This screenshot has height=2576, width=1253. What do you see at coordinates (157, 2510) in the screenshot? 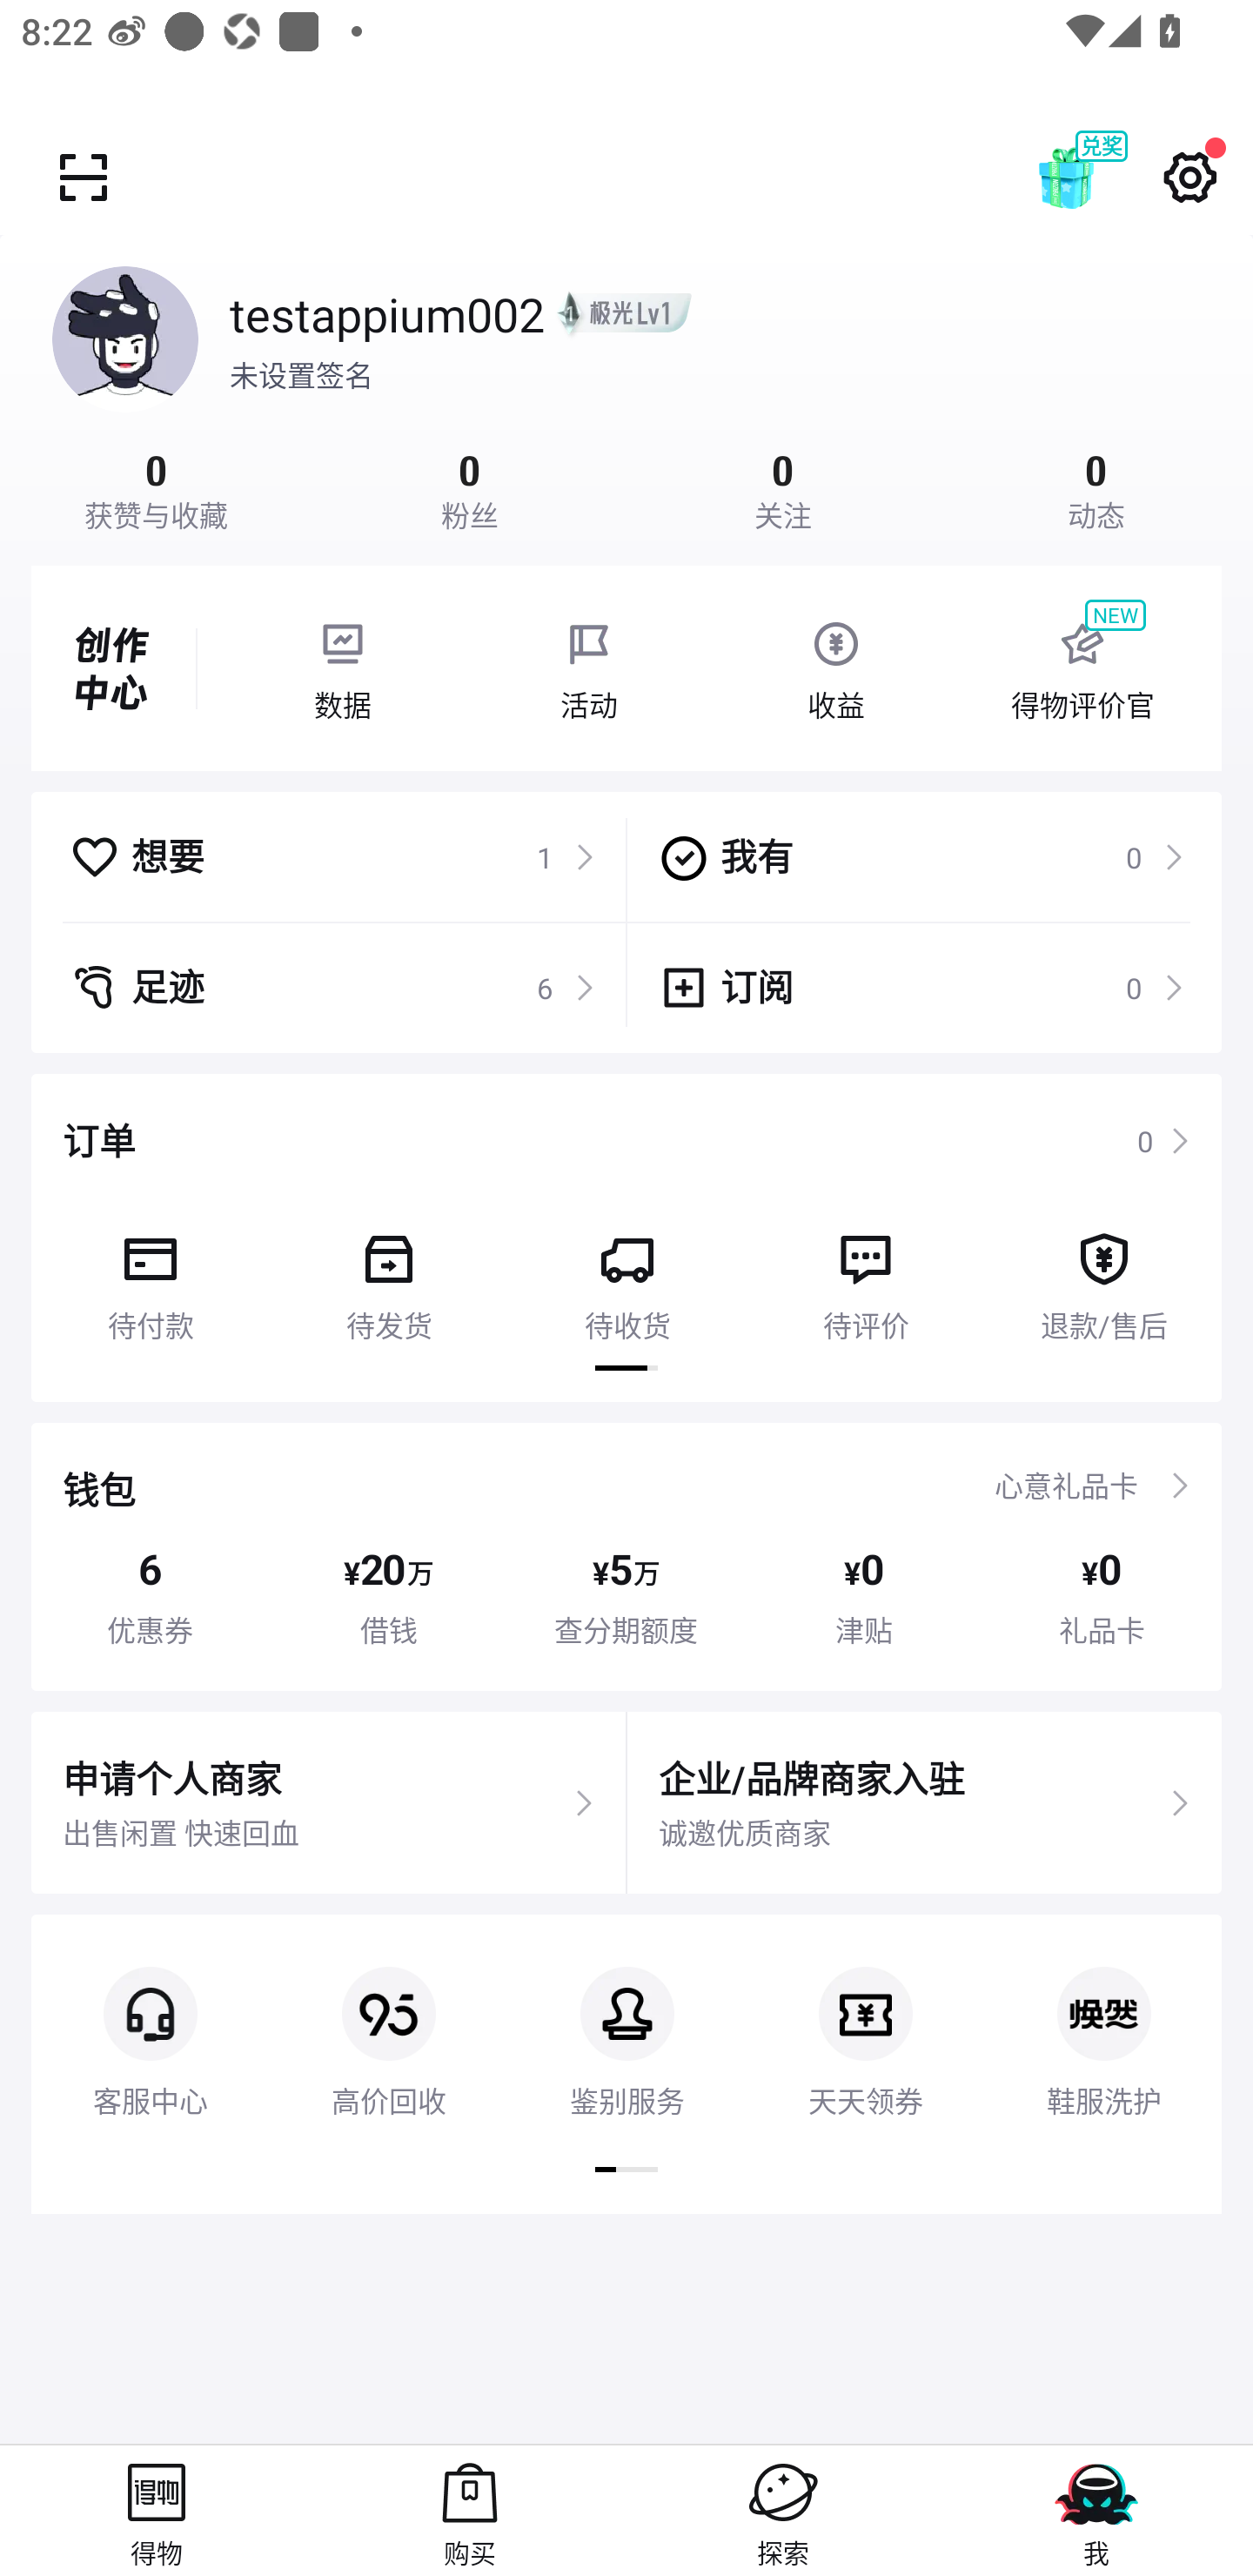
I see `得物` at bounding box center [157, 2510].